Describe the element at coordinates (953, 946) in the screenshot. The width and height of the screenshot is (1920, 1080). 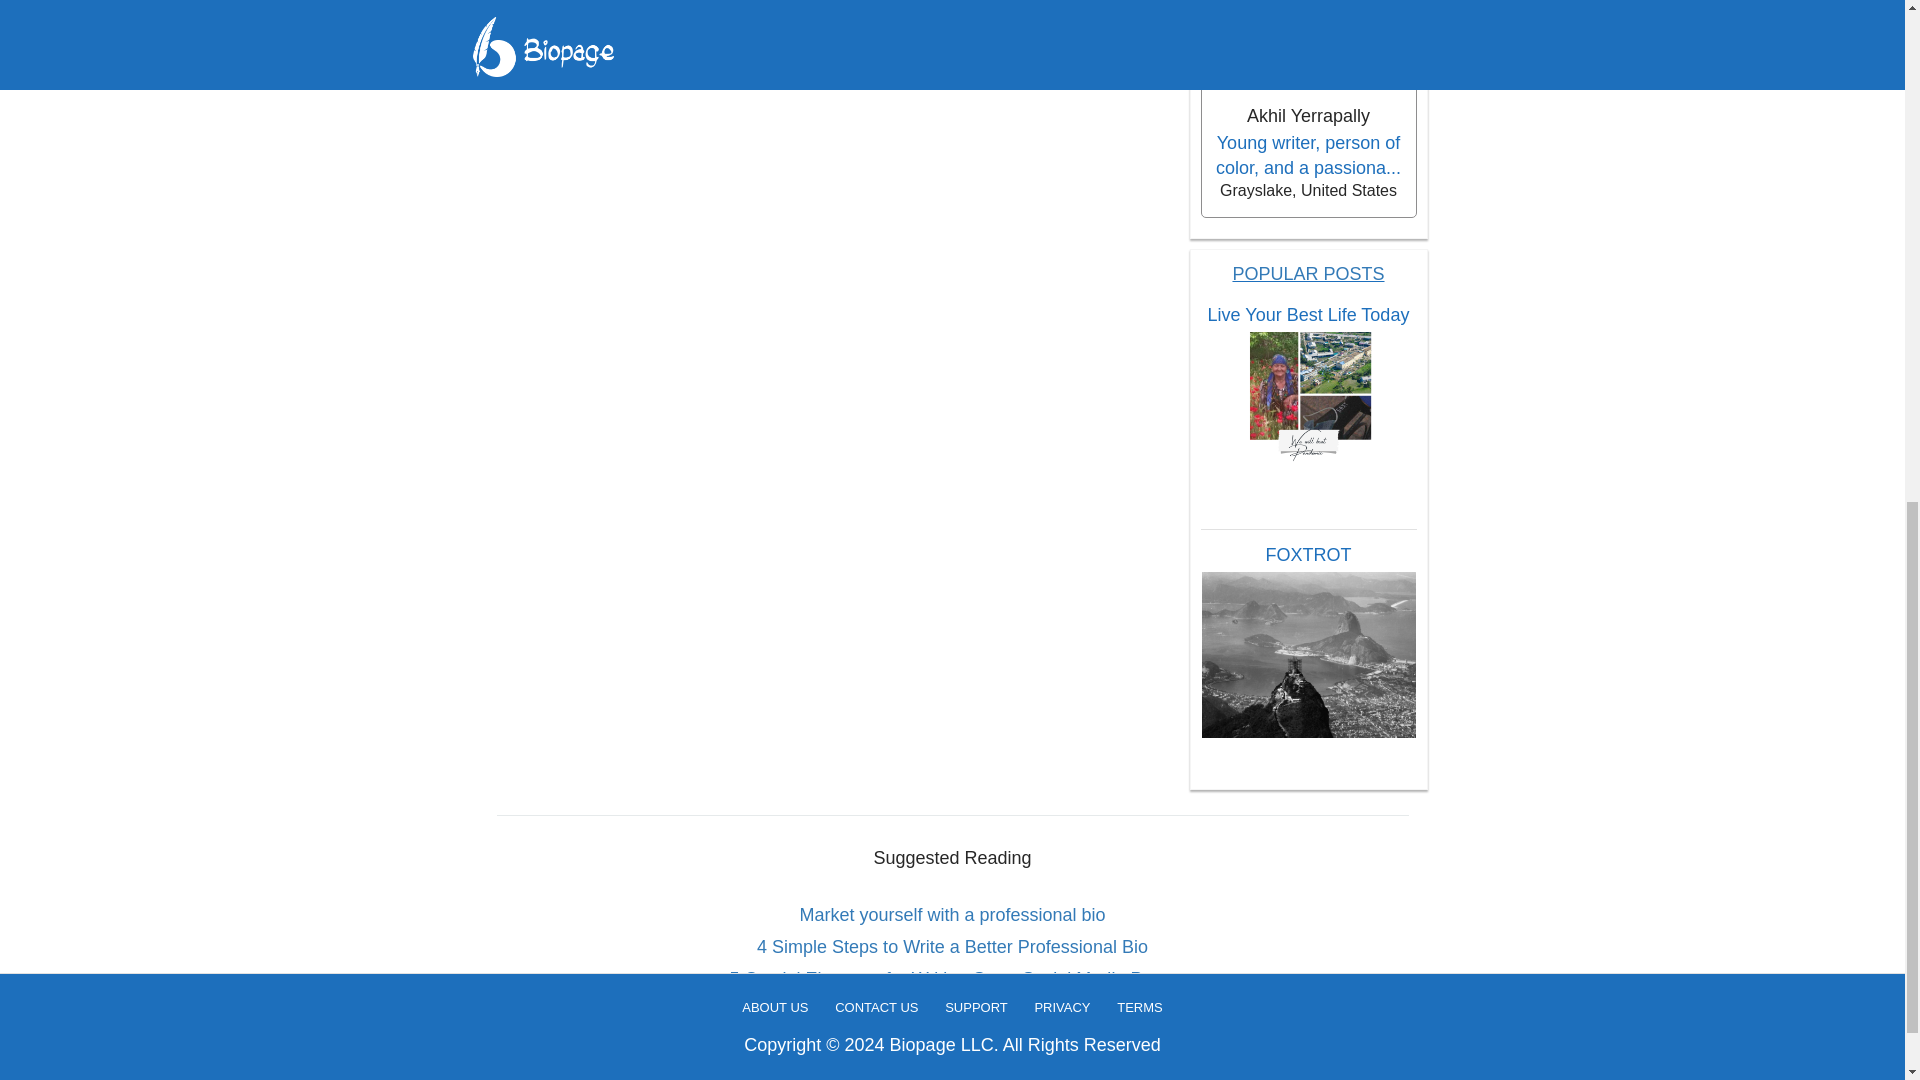
I see `4 Simple Steps to Write a Better Professional Bio` at that location.